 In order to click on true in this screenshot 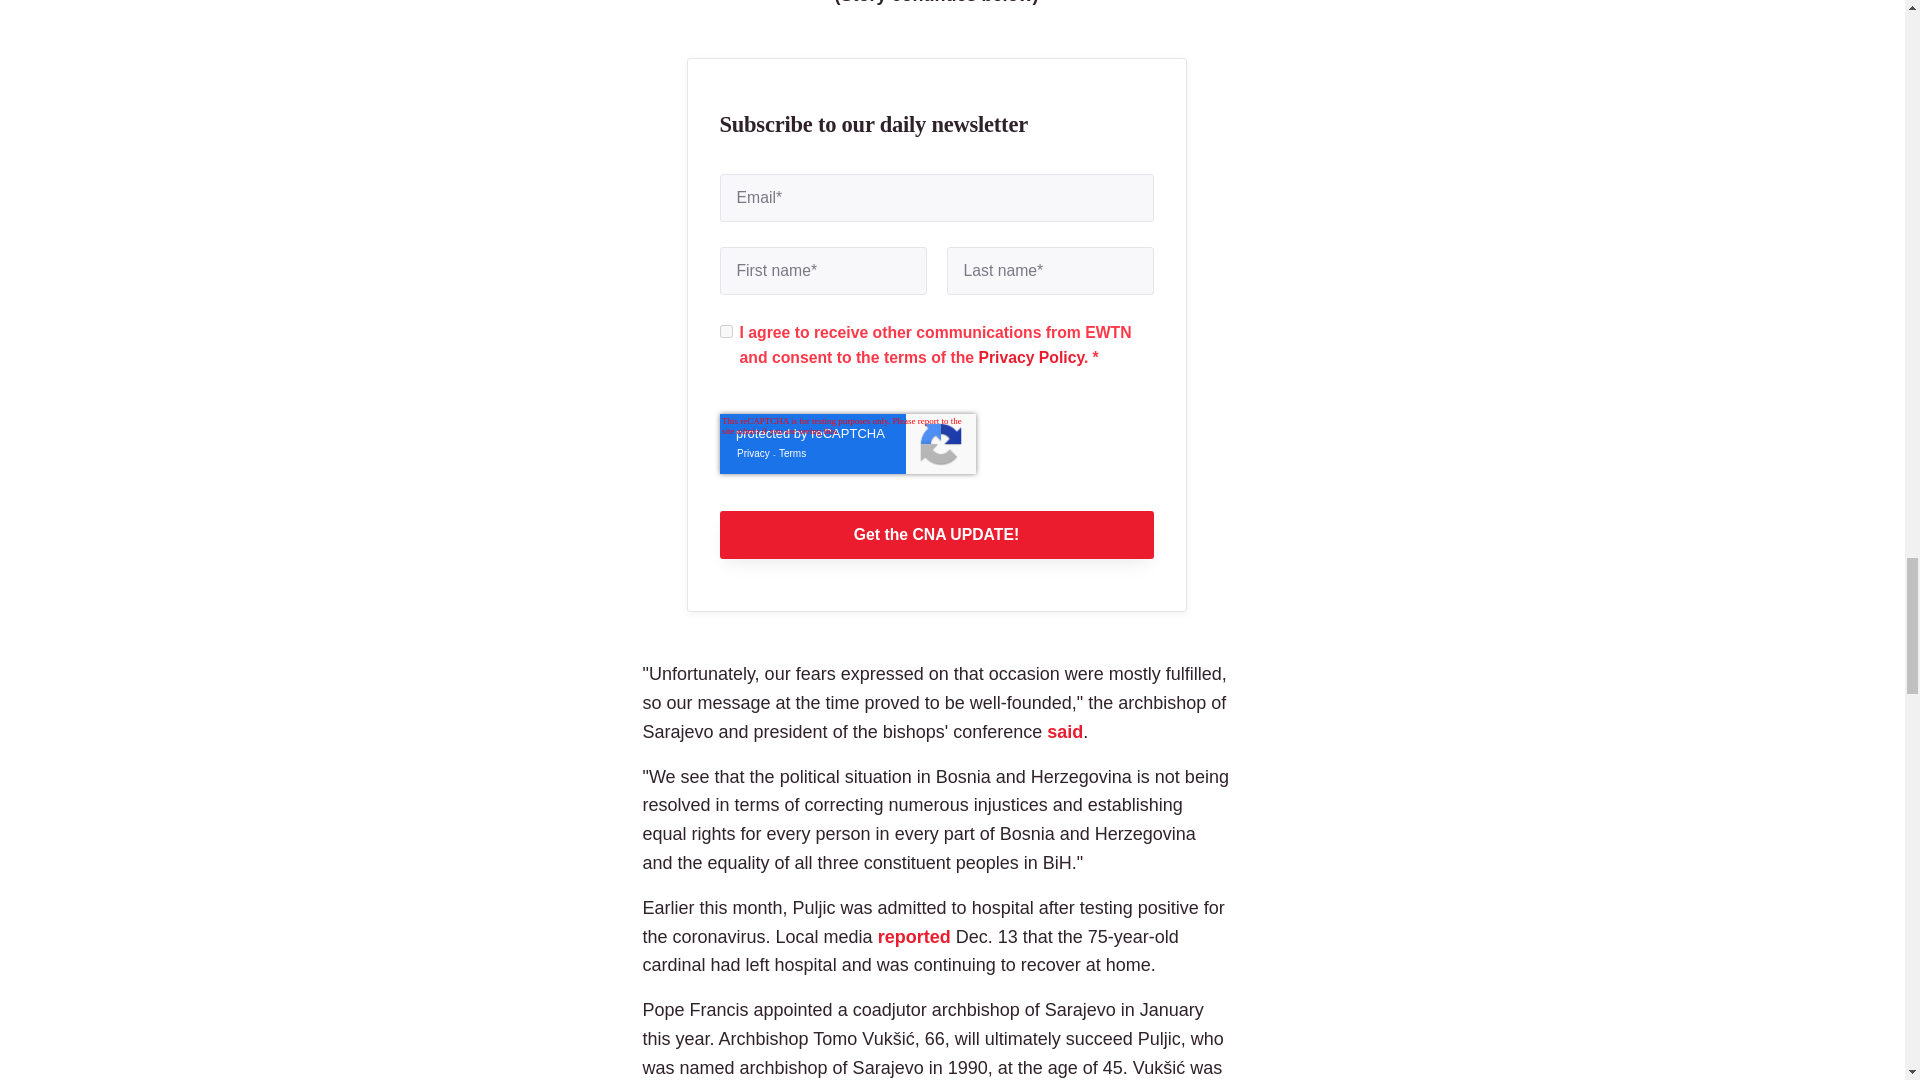, I will do `click(726, 332)`.